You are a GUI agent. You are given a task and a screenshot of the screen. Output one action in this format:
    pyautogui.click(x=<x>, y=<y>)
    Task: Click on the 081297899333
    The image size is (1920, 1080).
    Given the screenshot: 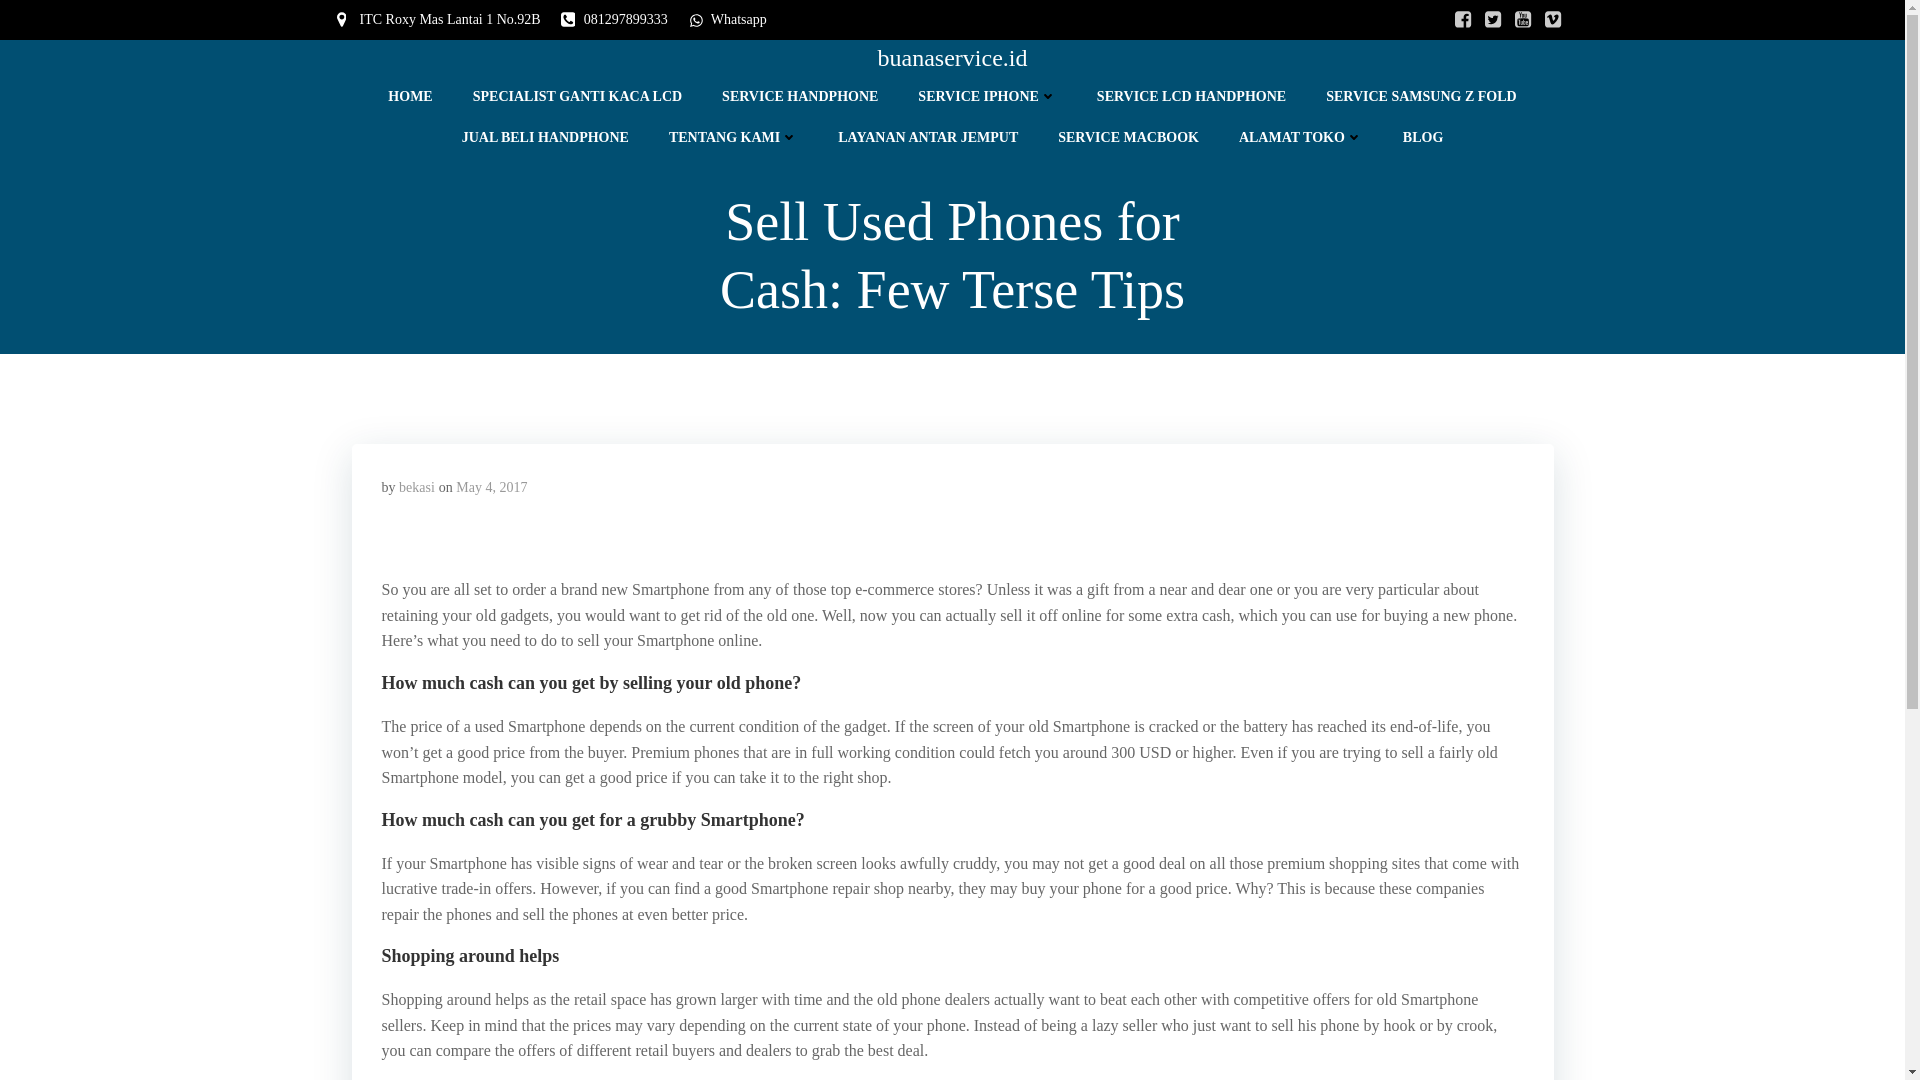 What is the action you would take?
    pyautogui.click(x=614, y=20)
    